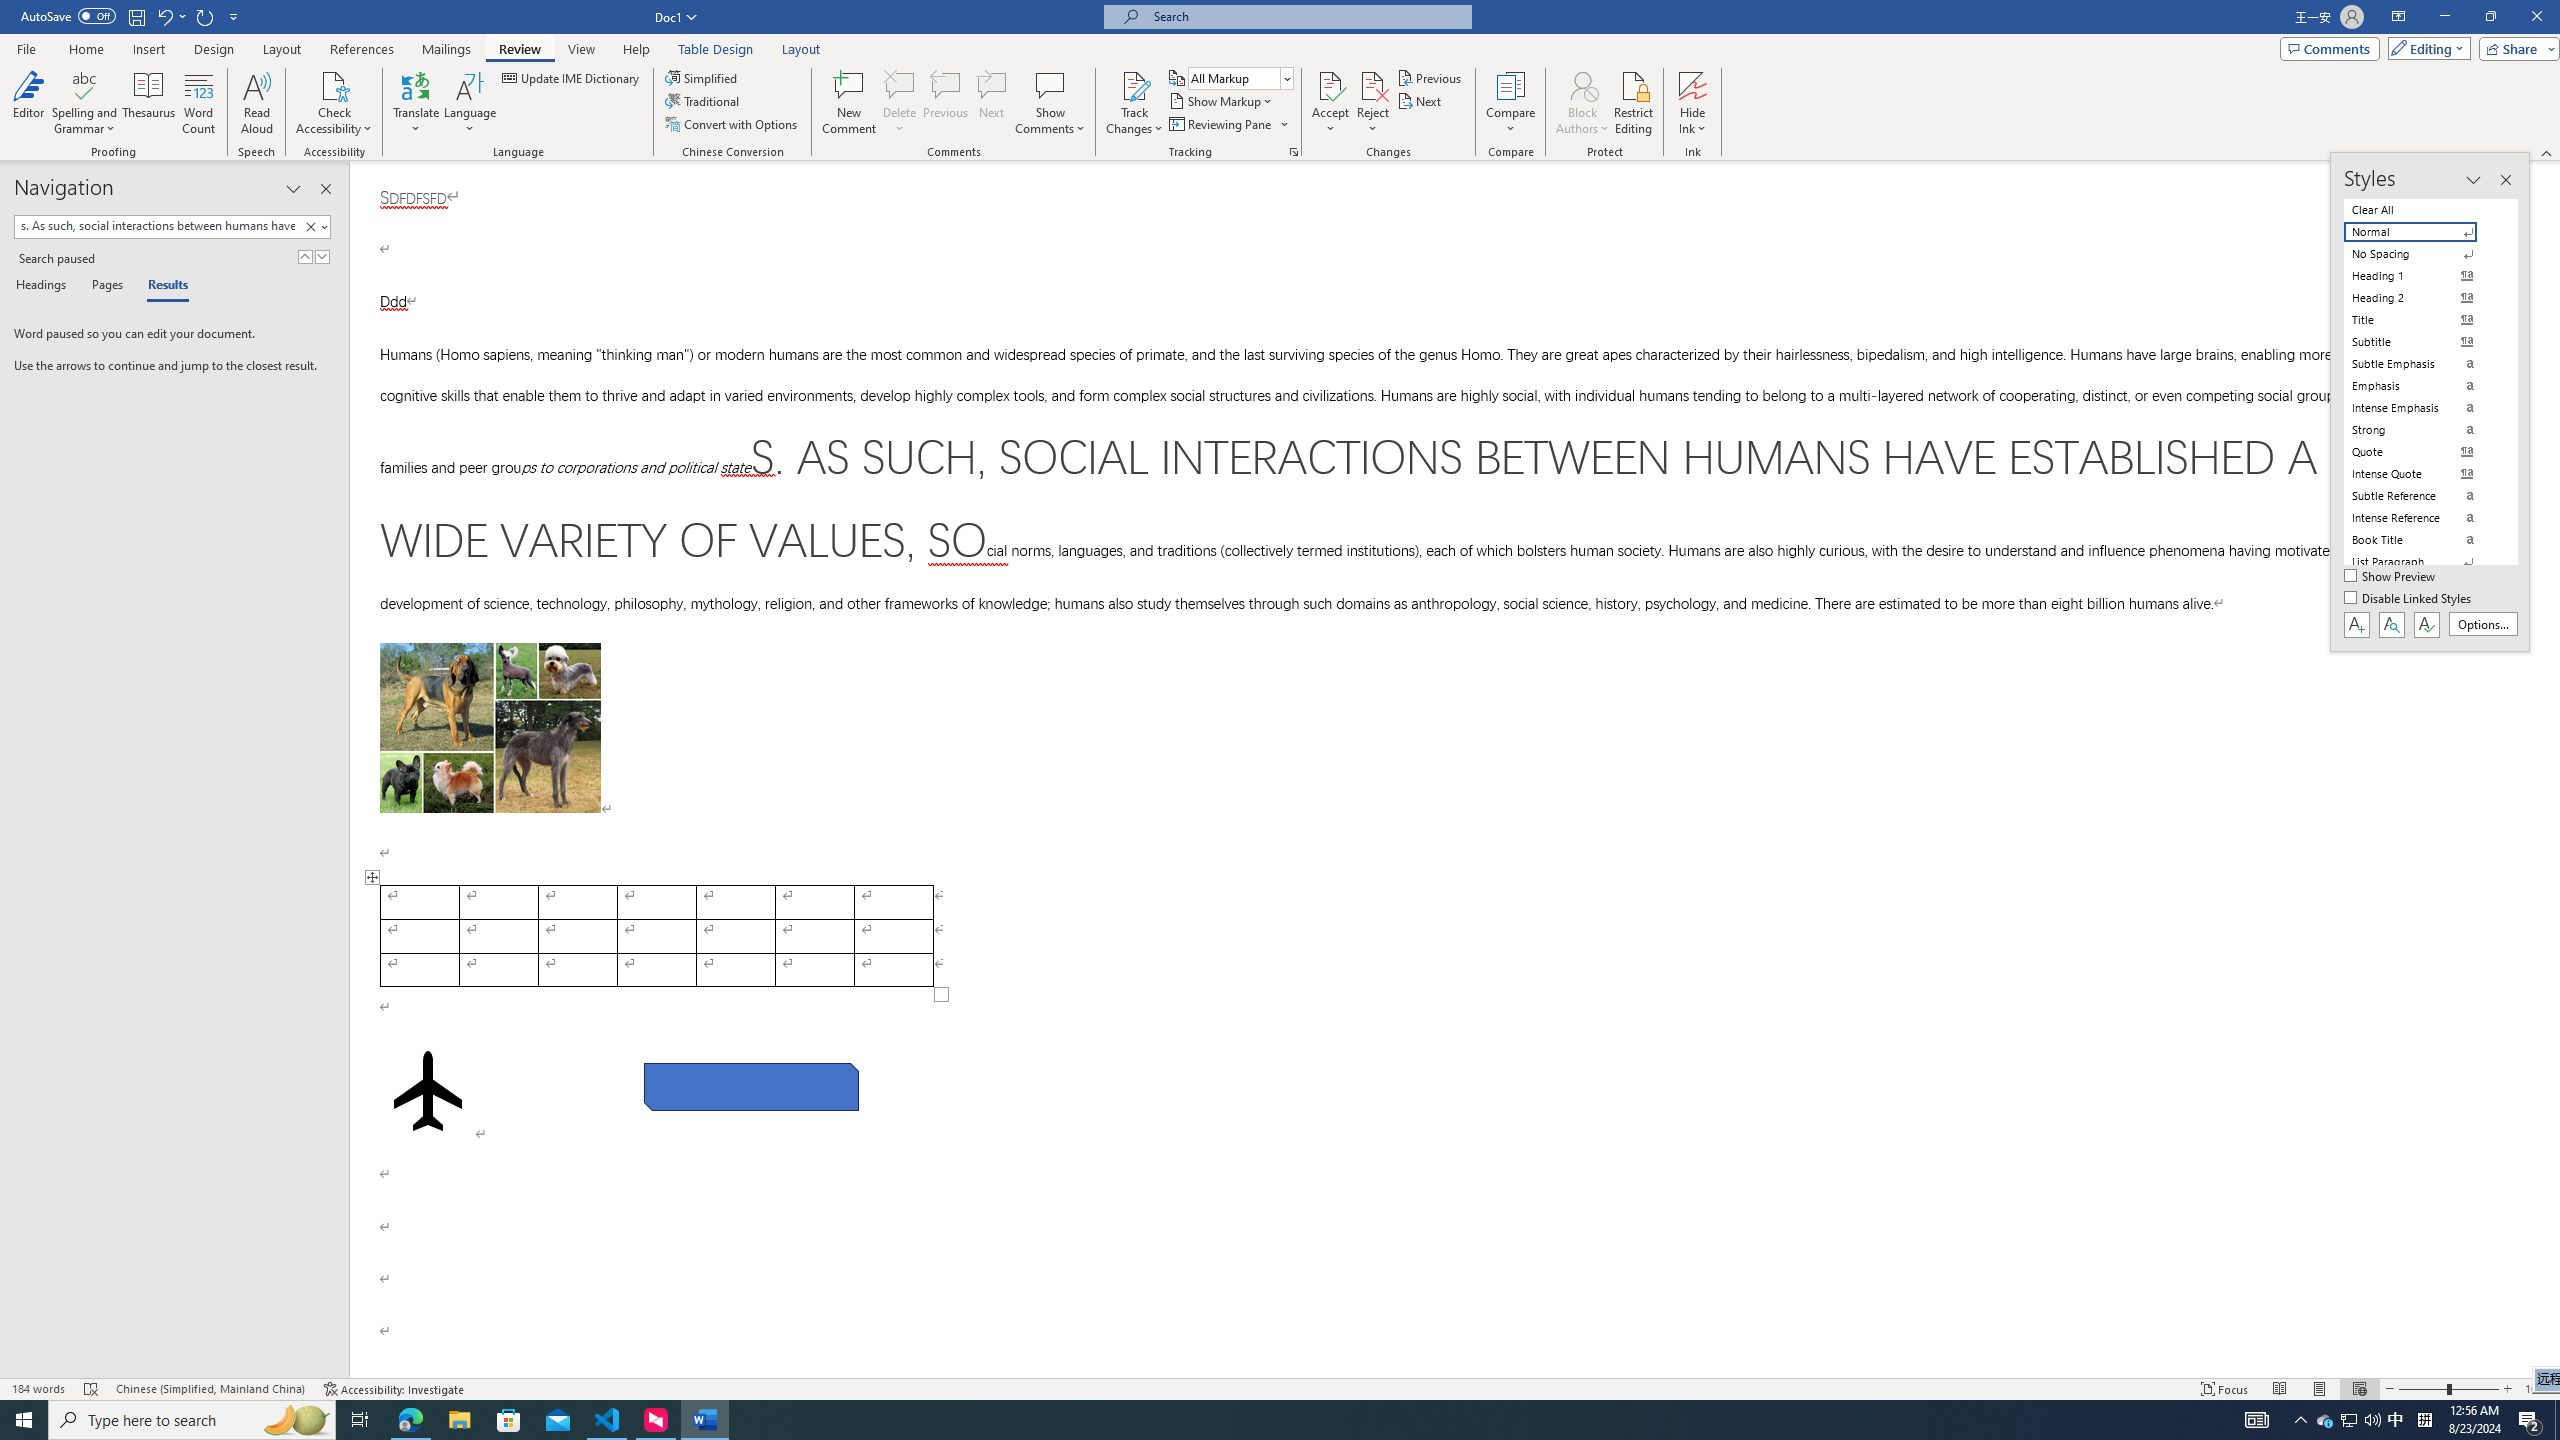 Image resolution: width=2560 pixels, height=1440 pixels. What do you see at coordinates (1511, 103) in the screenshot?
I see `Compare` at bounding box center [1511, 103].